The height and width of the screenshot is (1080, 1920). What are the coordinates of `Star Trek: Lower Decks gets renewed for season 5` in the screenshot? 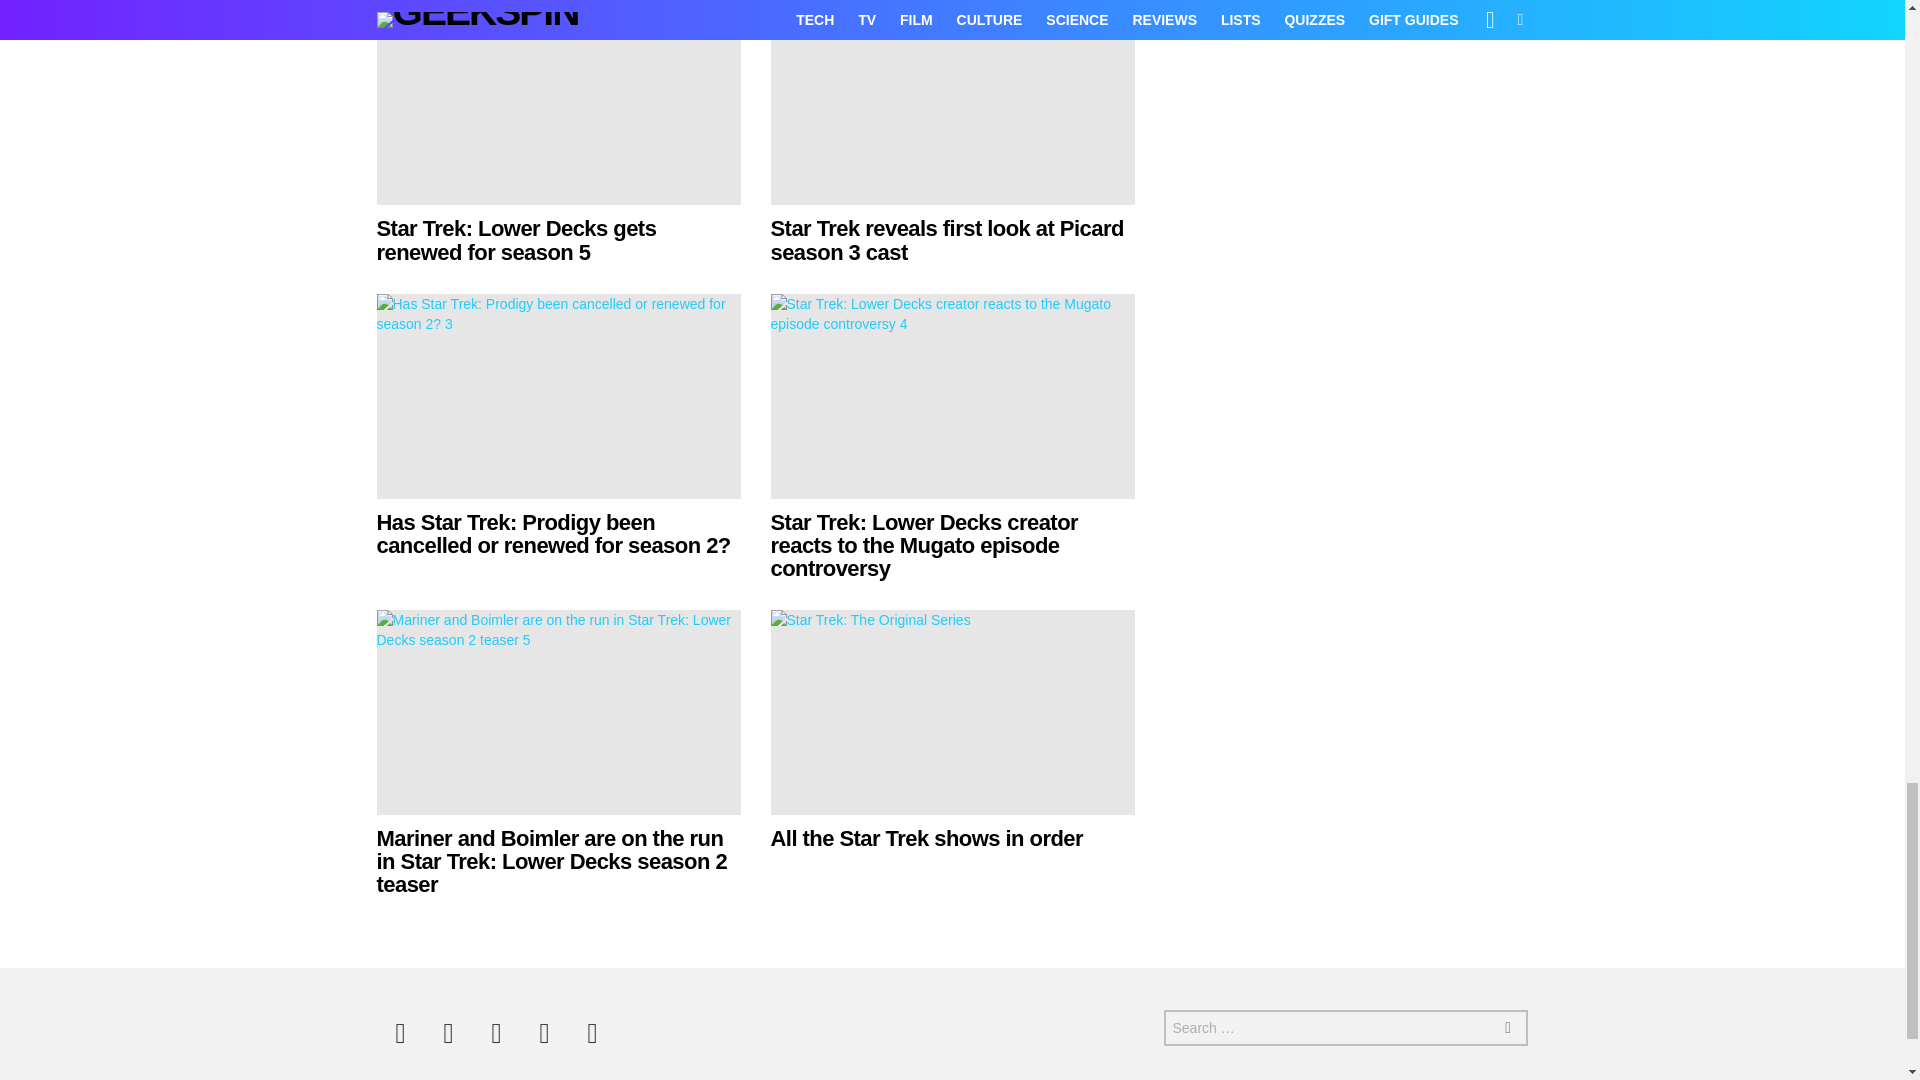 It's located at (516, 240).